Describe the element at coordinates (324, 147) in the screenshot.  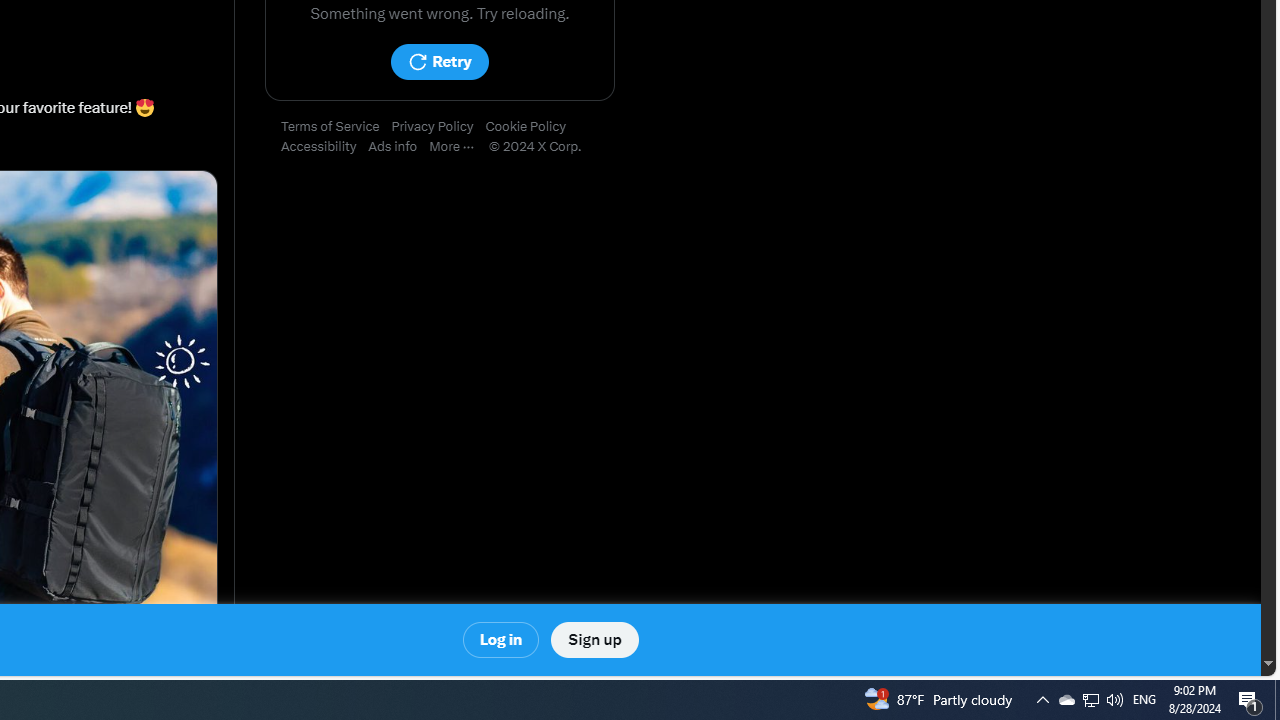
I see `Accessibility` at that location.